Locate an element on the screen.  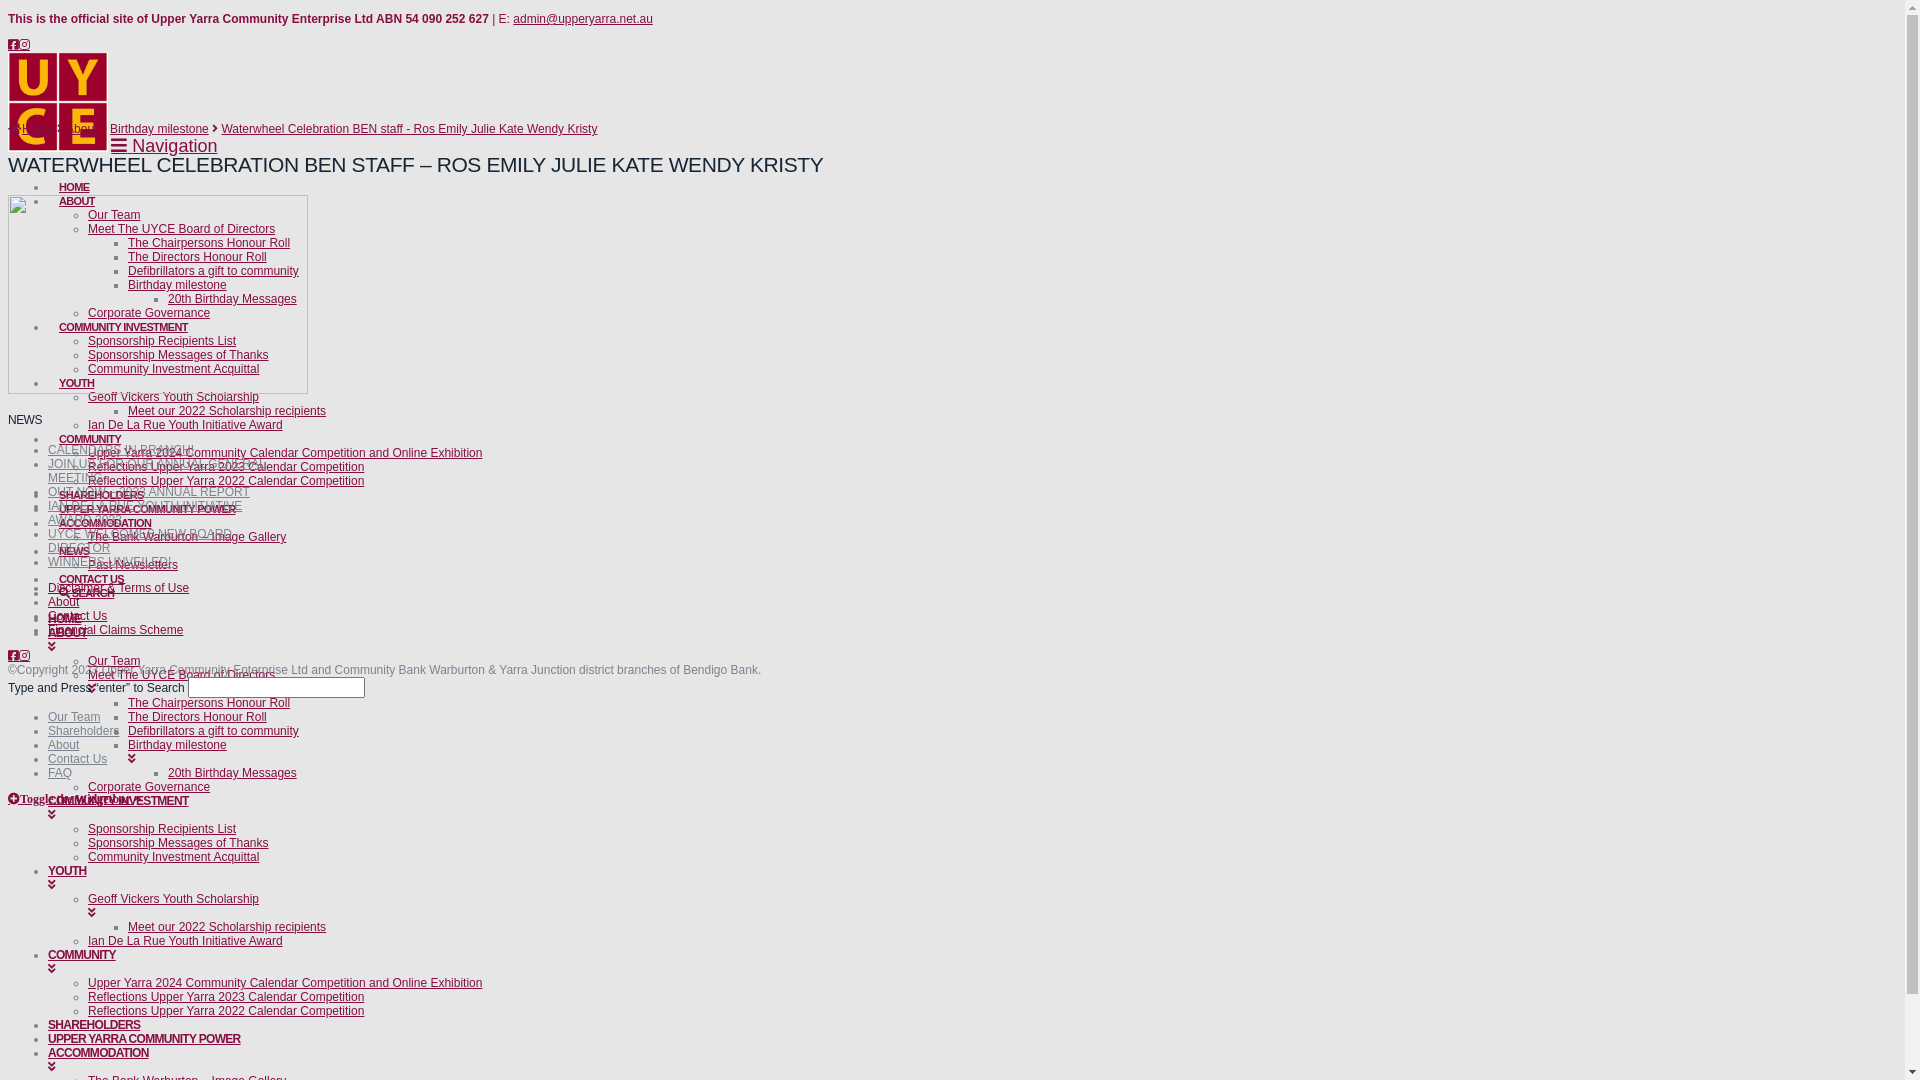
COMMUNITY is located at coordinates (628, 962).